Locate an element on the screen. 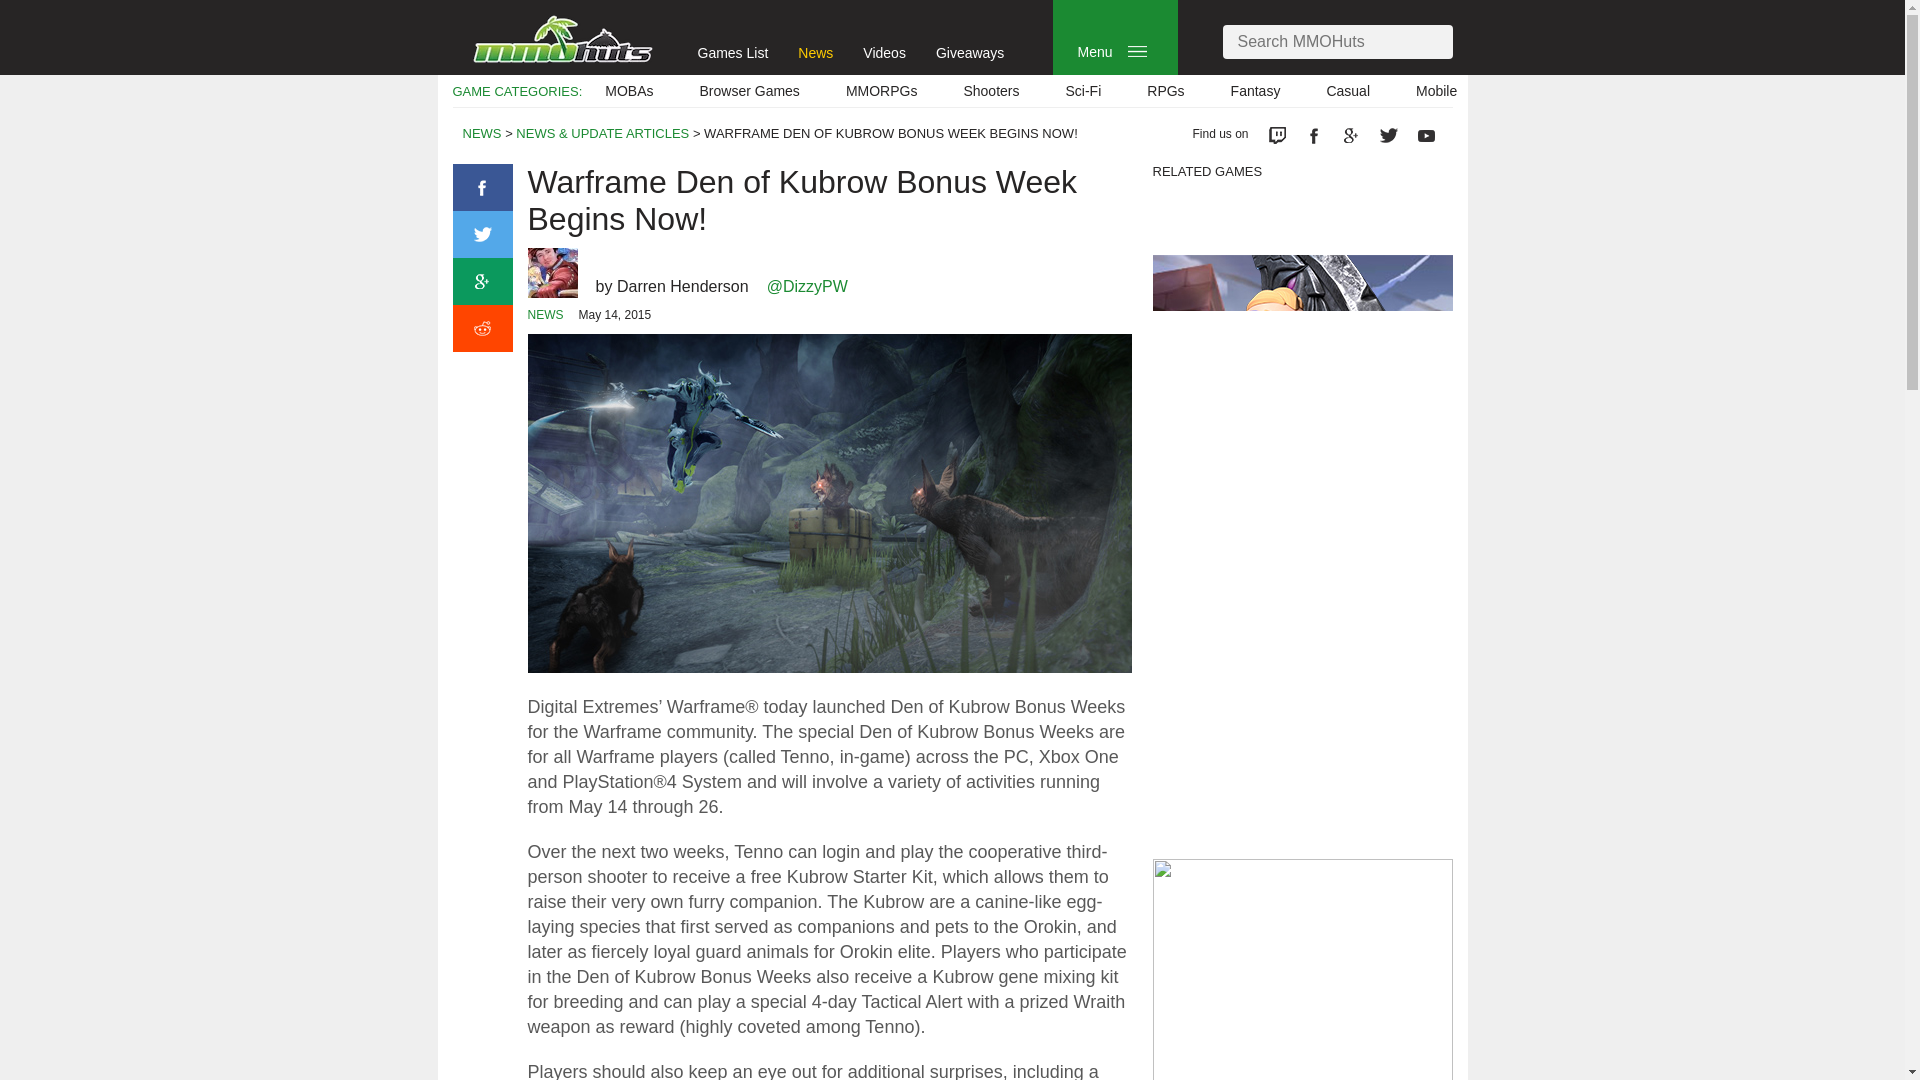  News is located at coordinates (816, 52).